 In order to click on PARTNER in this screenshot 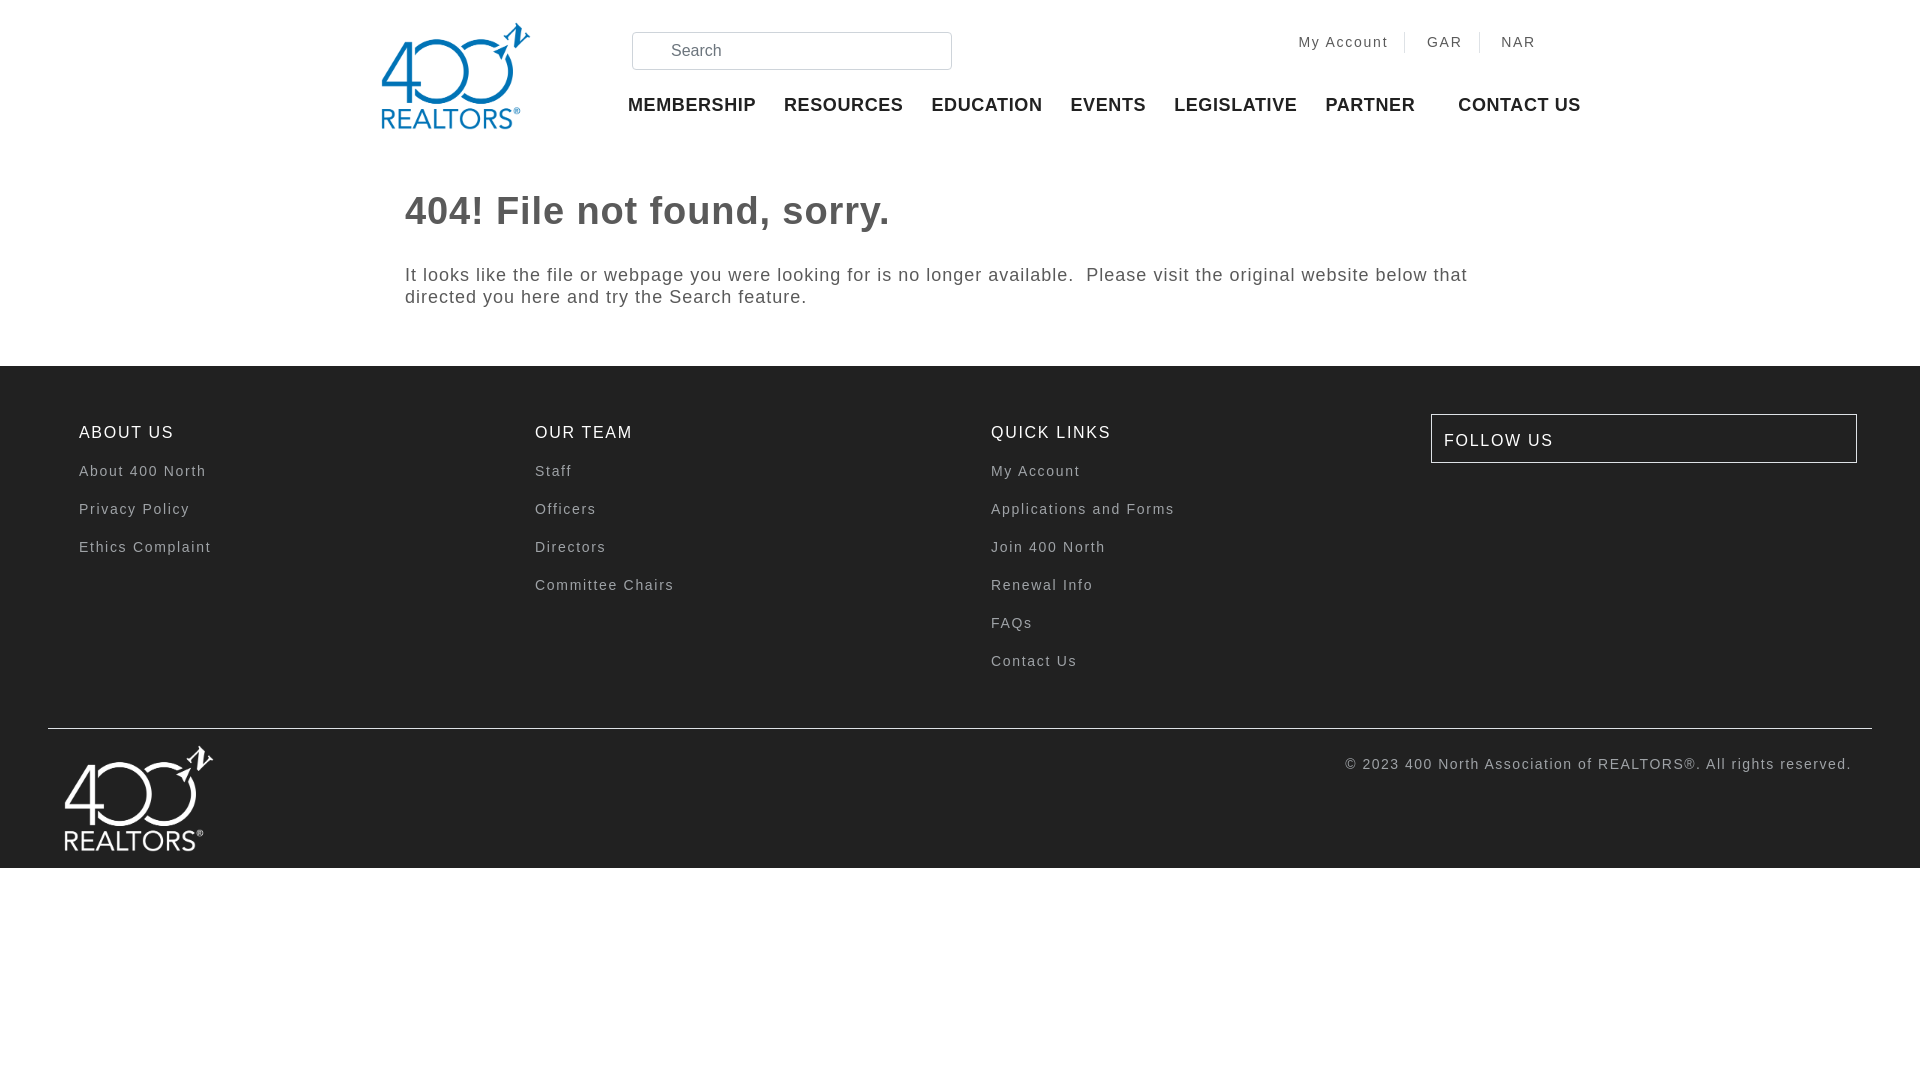, I will do `click(1380, 105)`.